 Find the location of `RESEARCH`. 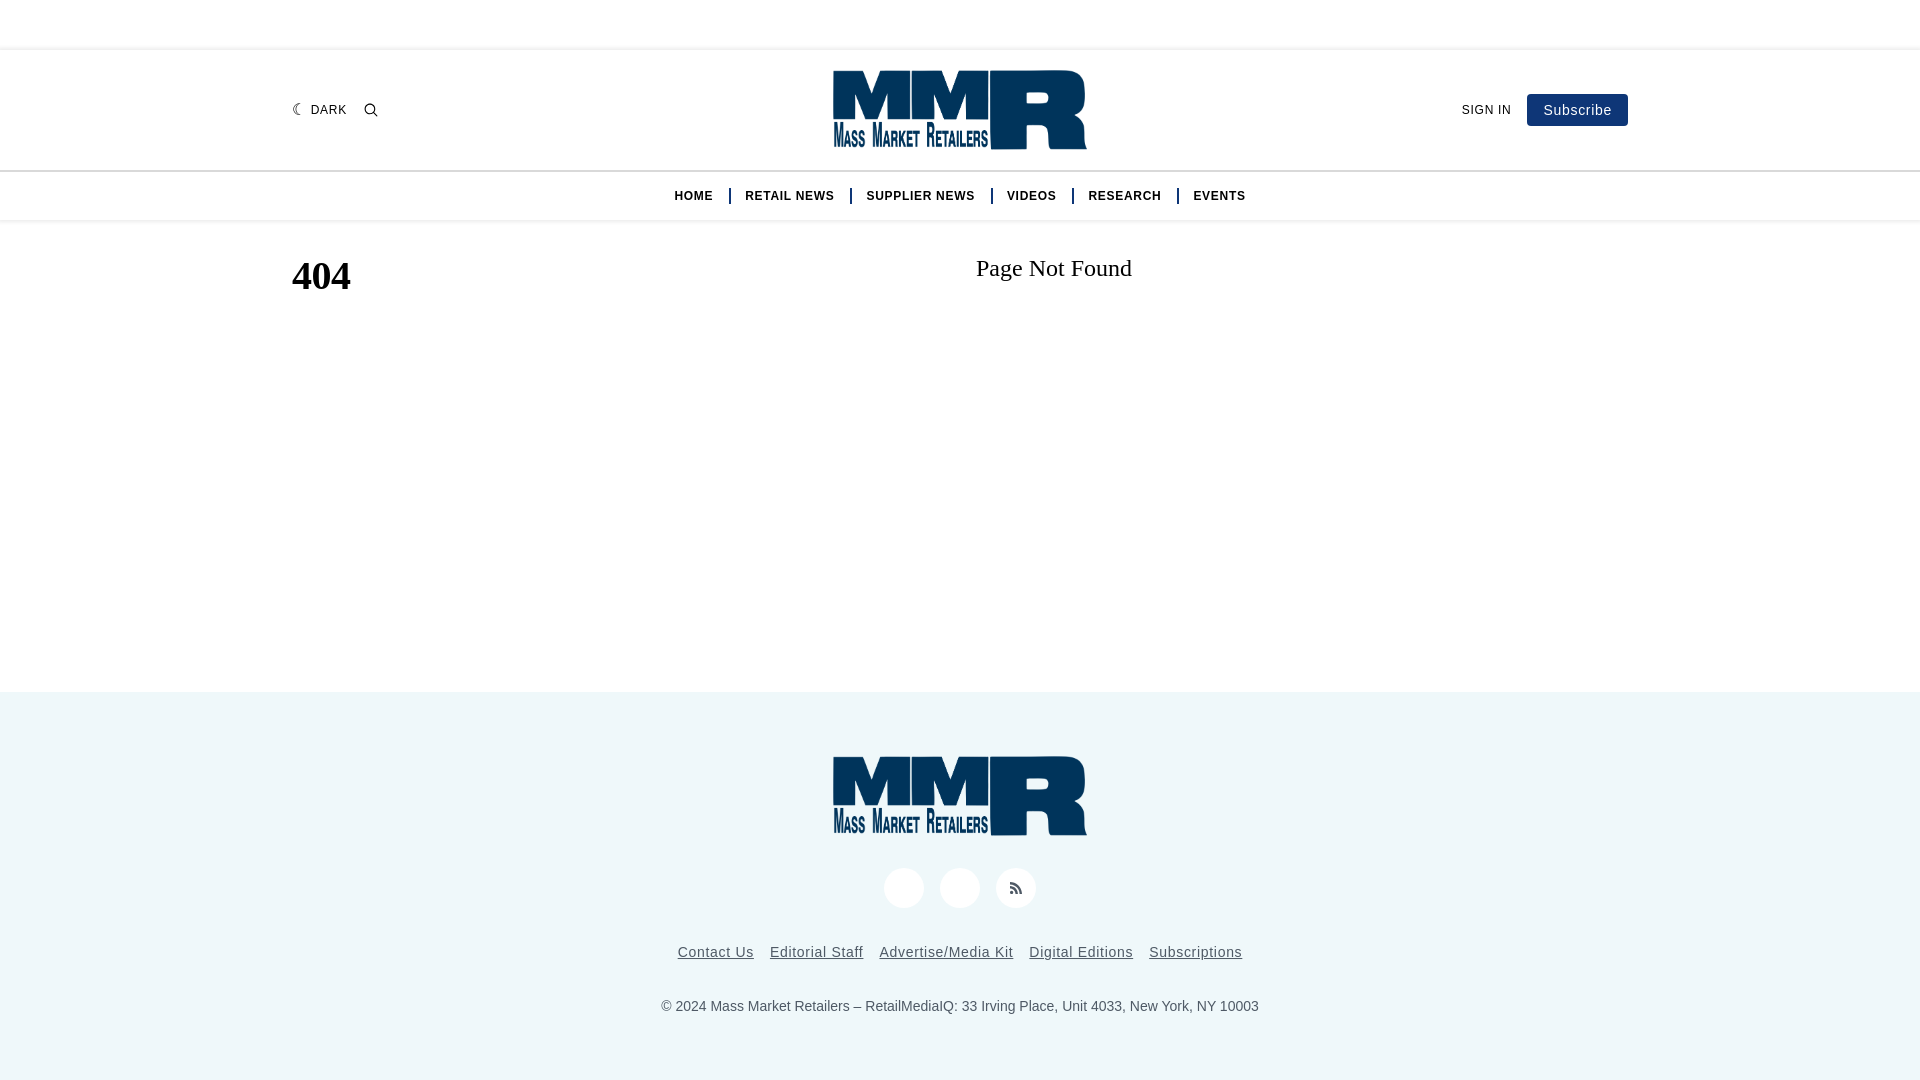

RESEARCH is located at coordinates (1124, 196).